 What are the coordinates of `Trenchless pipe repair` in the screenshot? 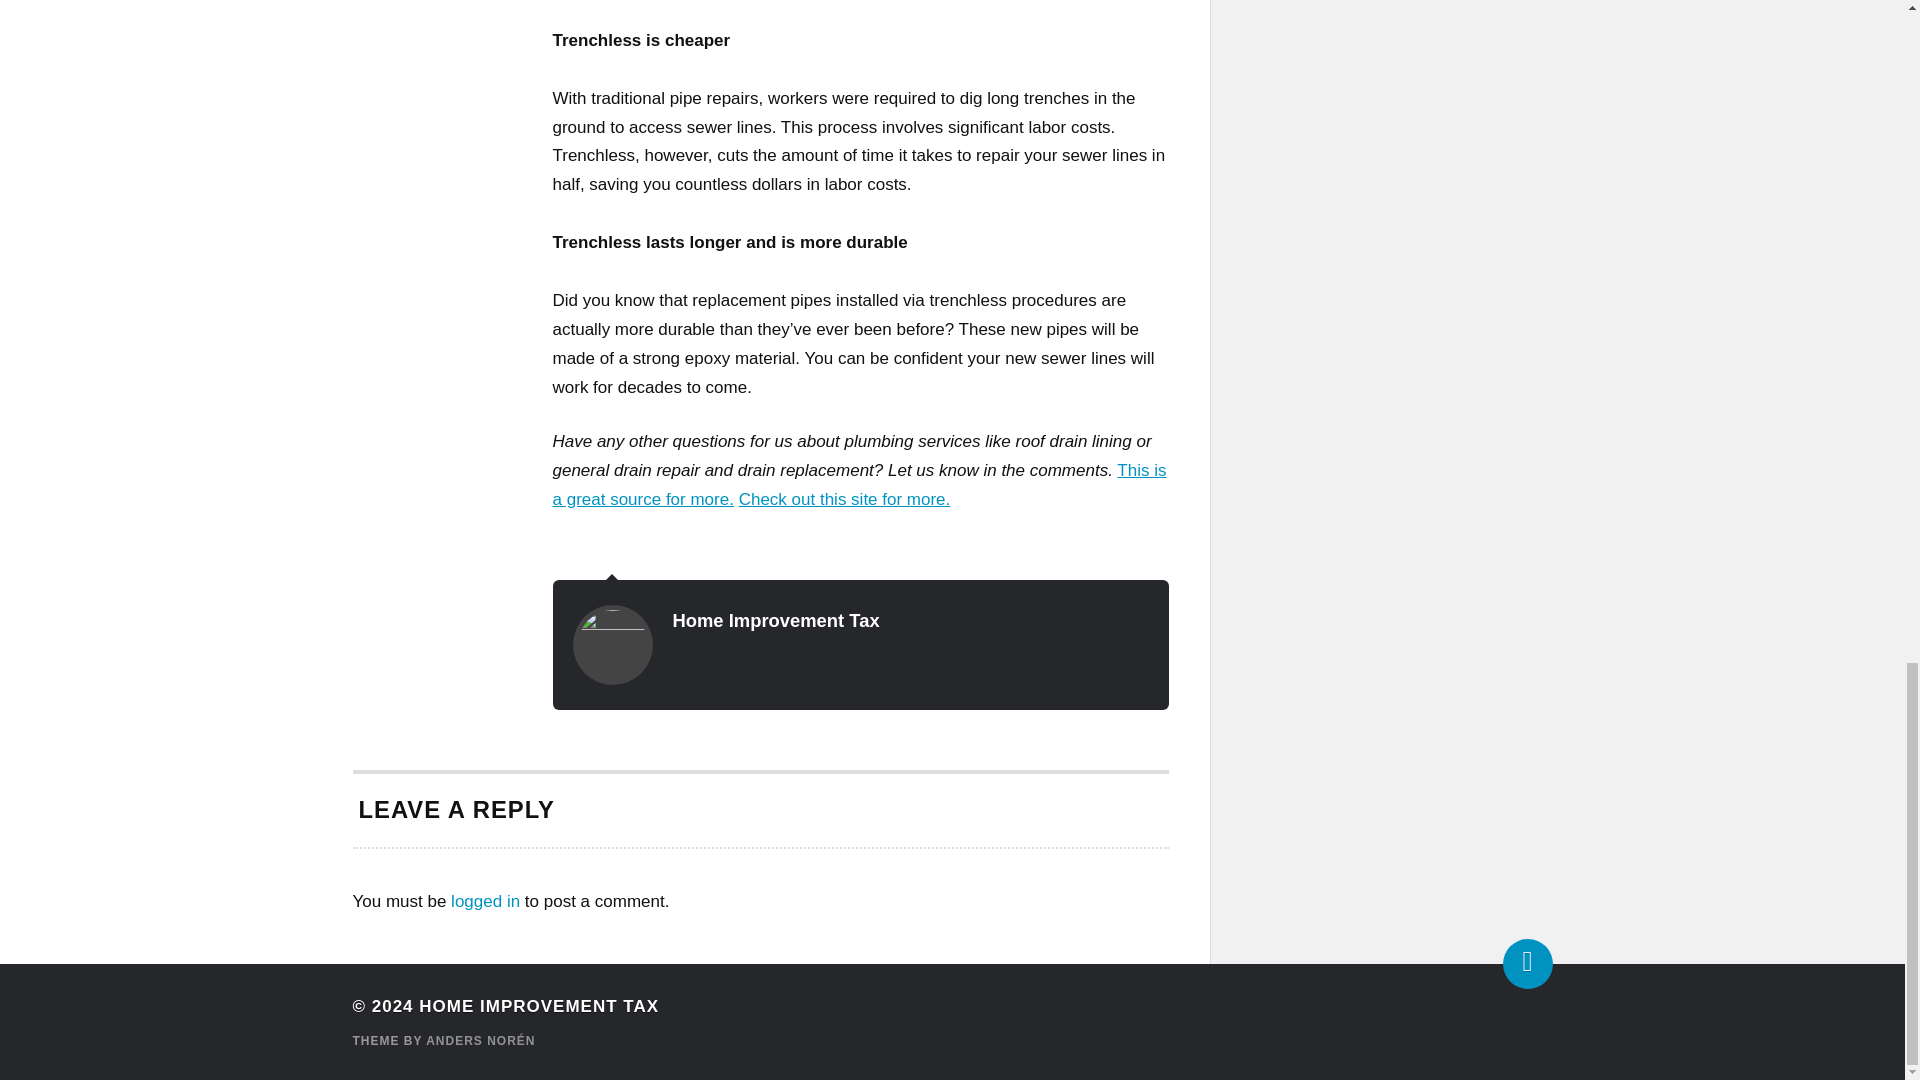 It's located at (844, 499).